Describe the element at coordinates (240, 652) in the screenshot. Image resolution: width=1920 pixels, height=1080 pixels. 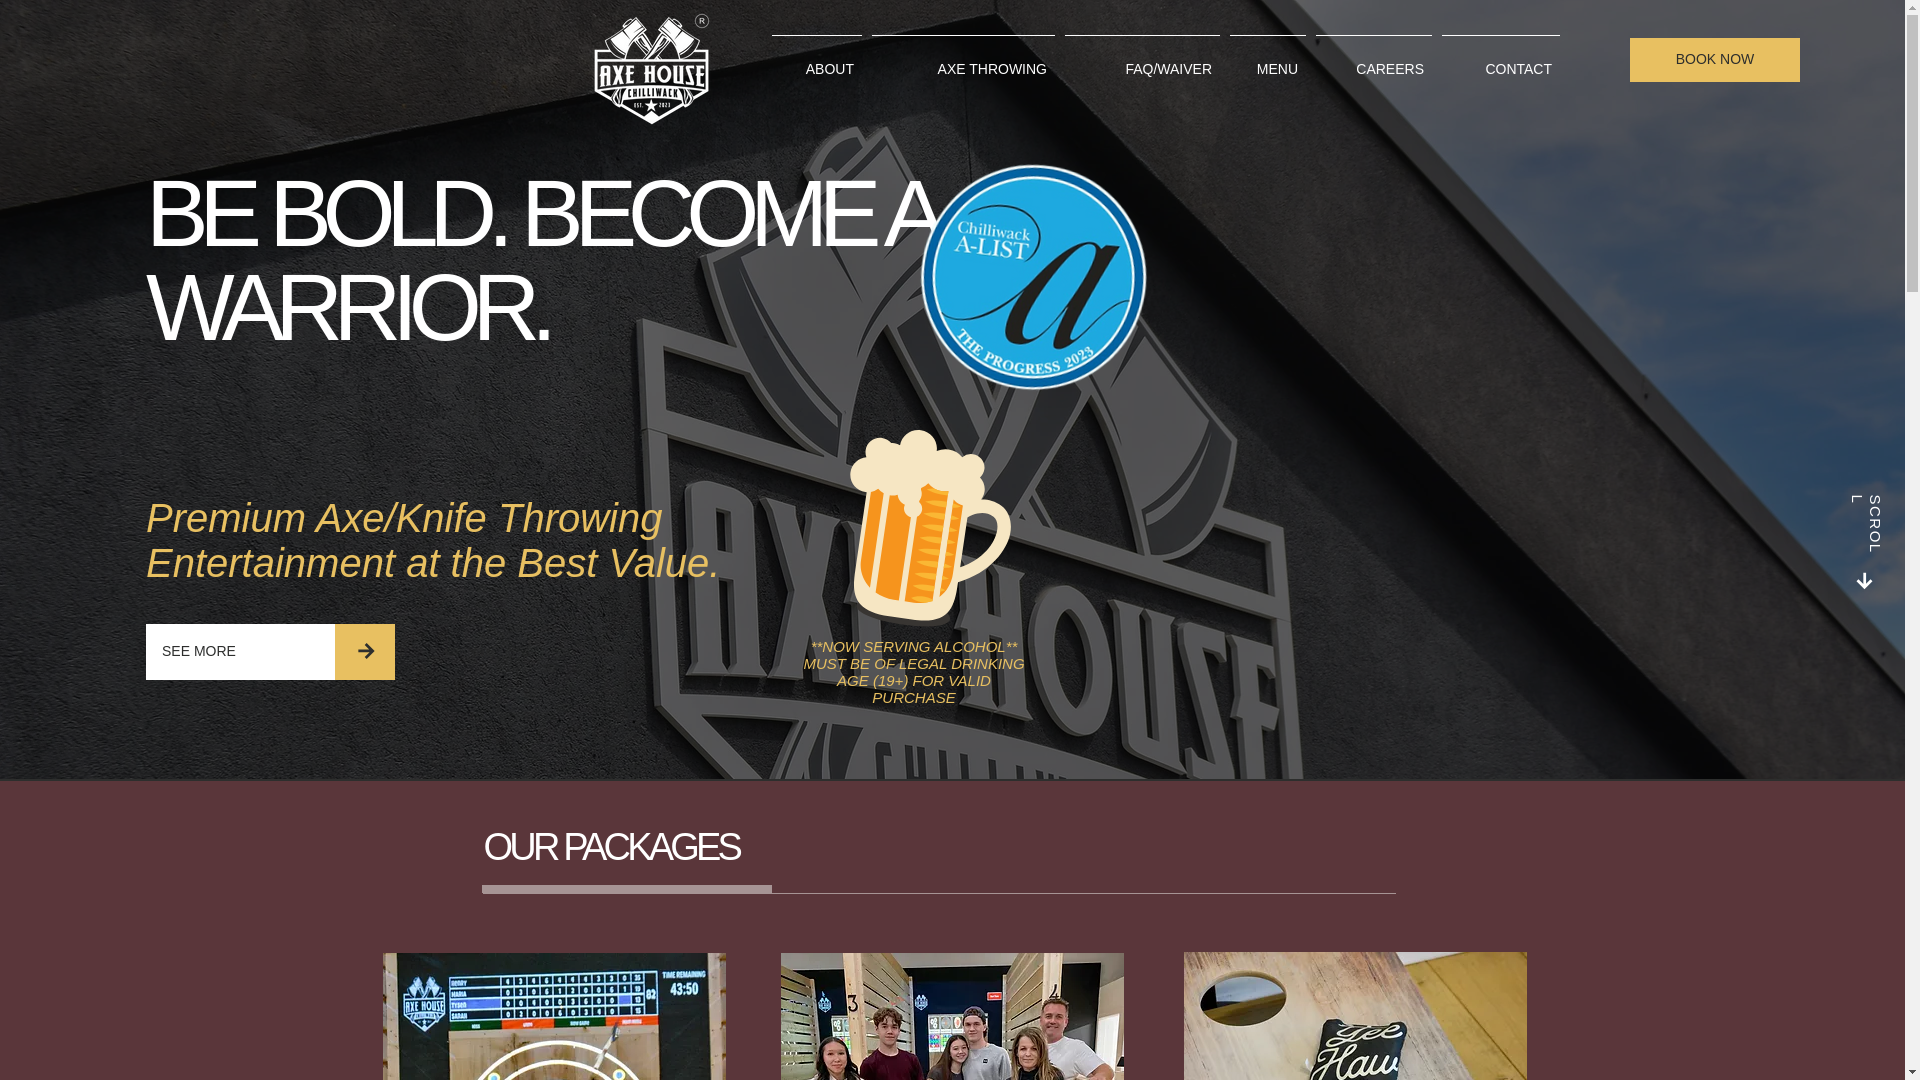
I see `SEE MORE` at that location.